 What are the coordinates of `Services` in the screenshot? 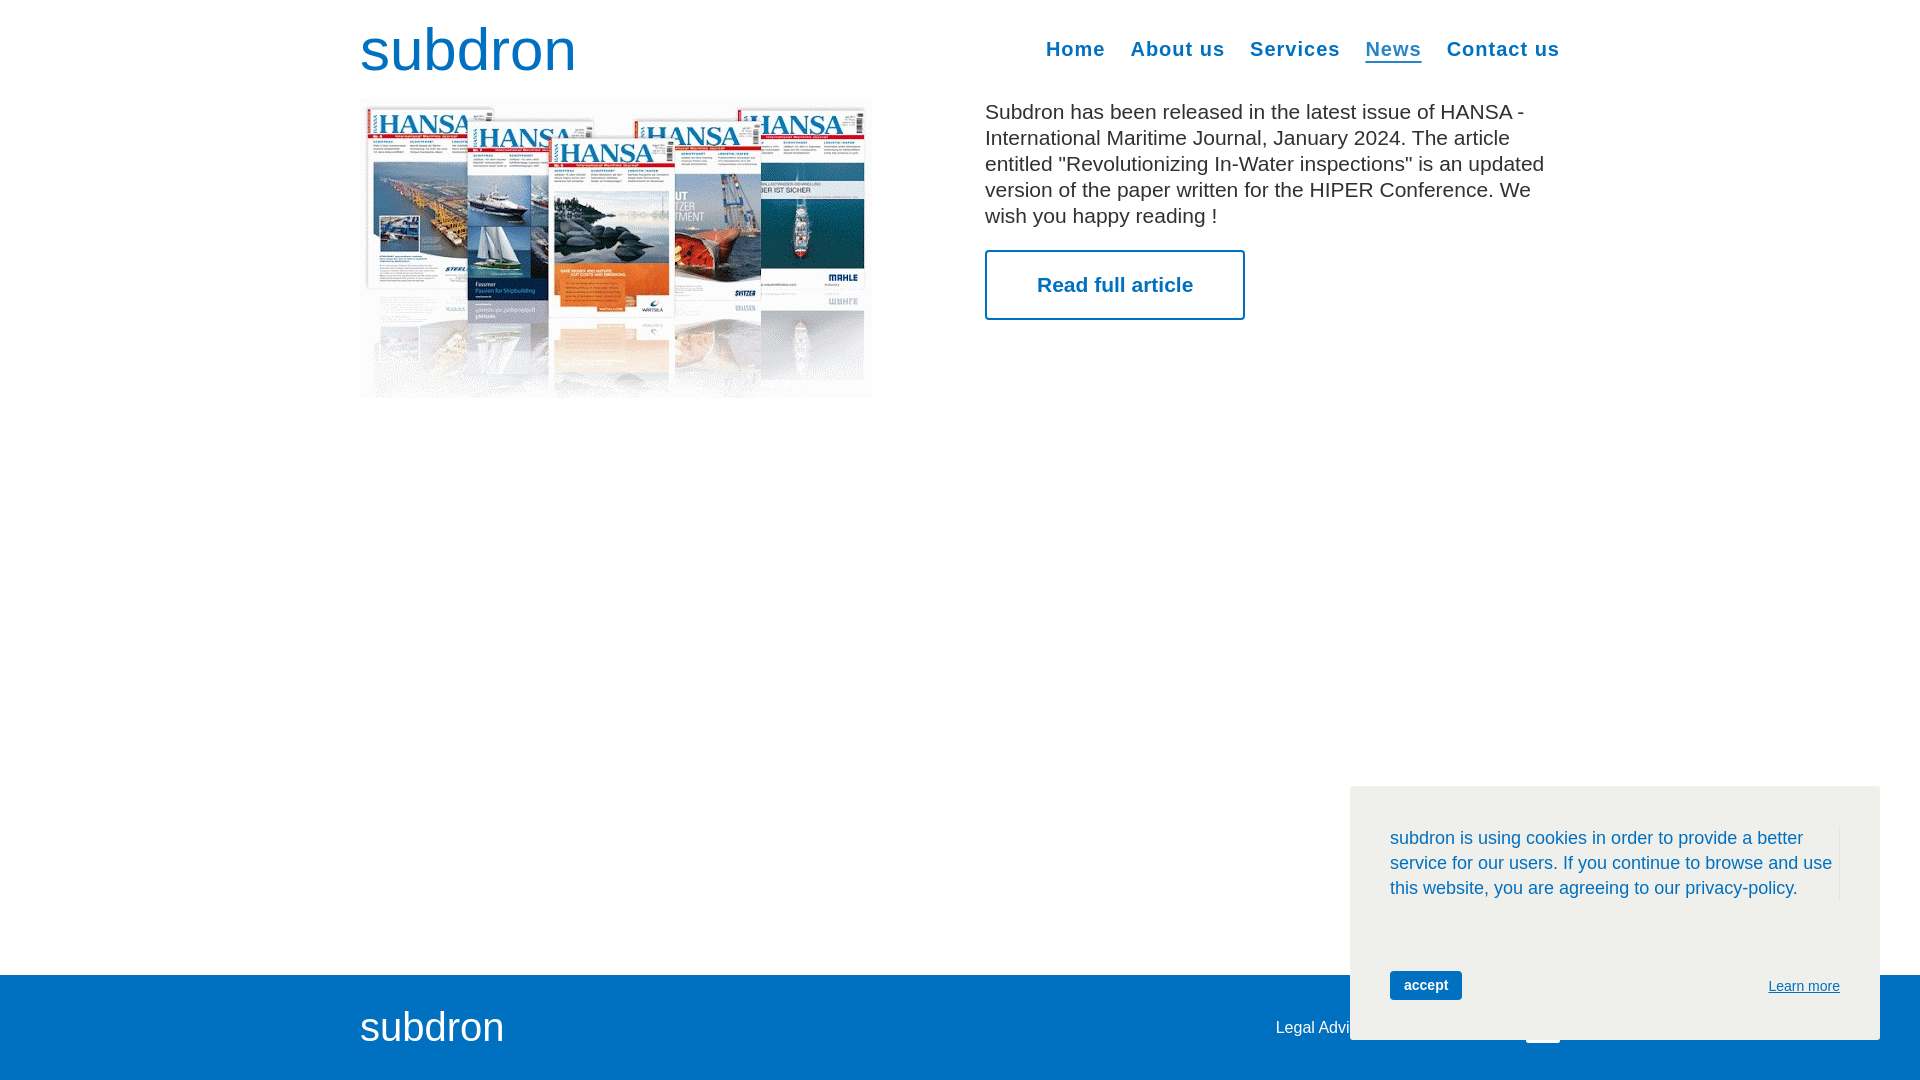 It's located at (1294, 48).